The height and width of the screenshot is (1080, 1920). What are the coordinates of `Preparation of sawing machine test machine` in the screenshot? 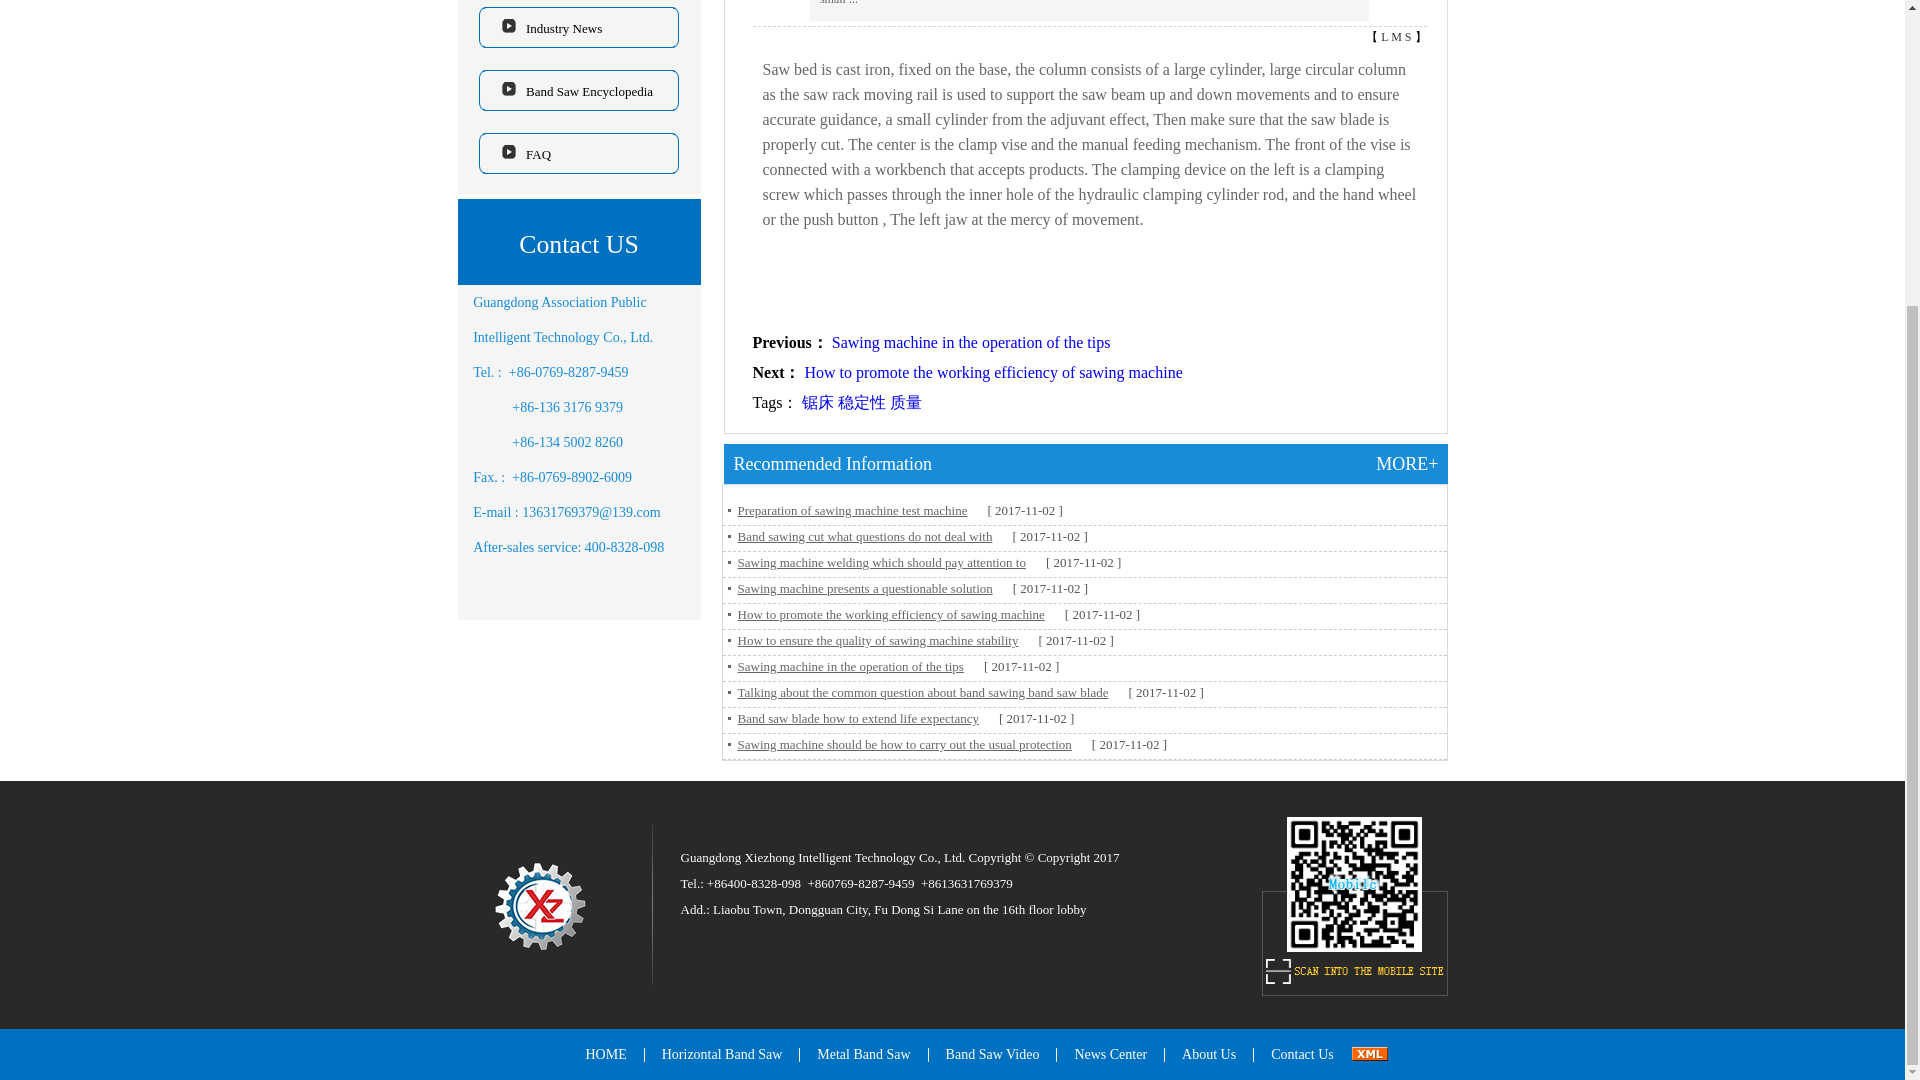 It's located at (847, 510).